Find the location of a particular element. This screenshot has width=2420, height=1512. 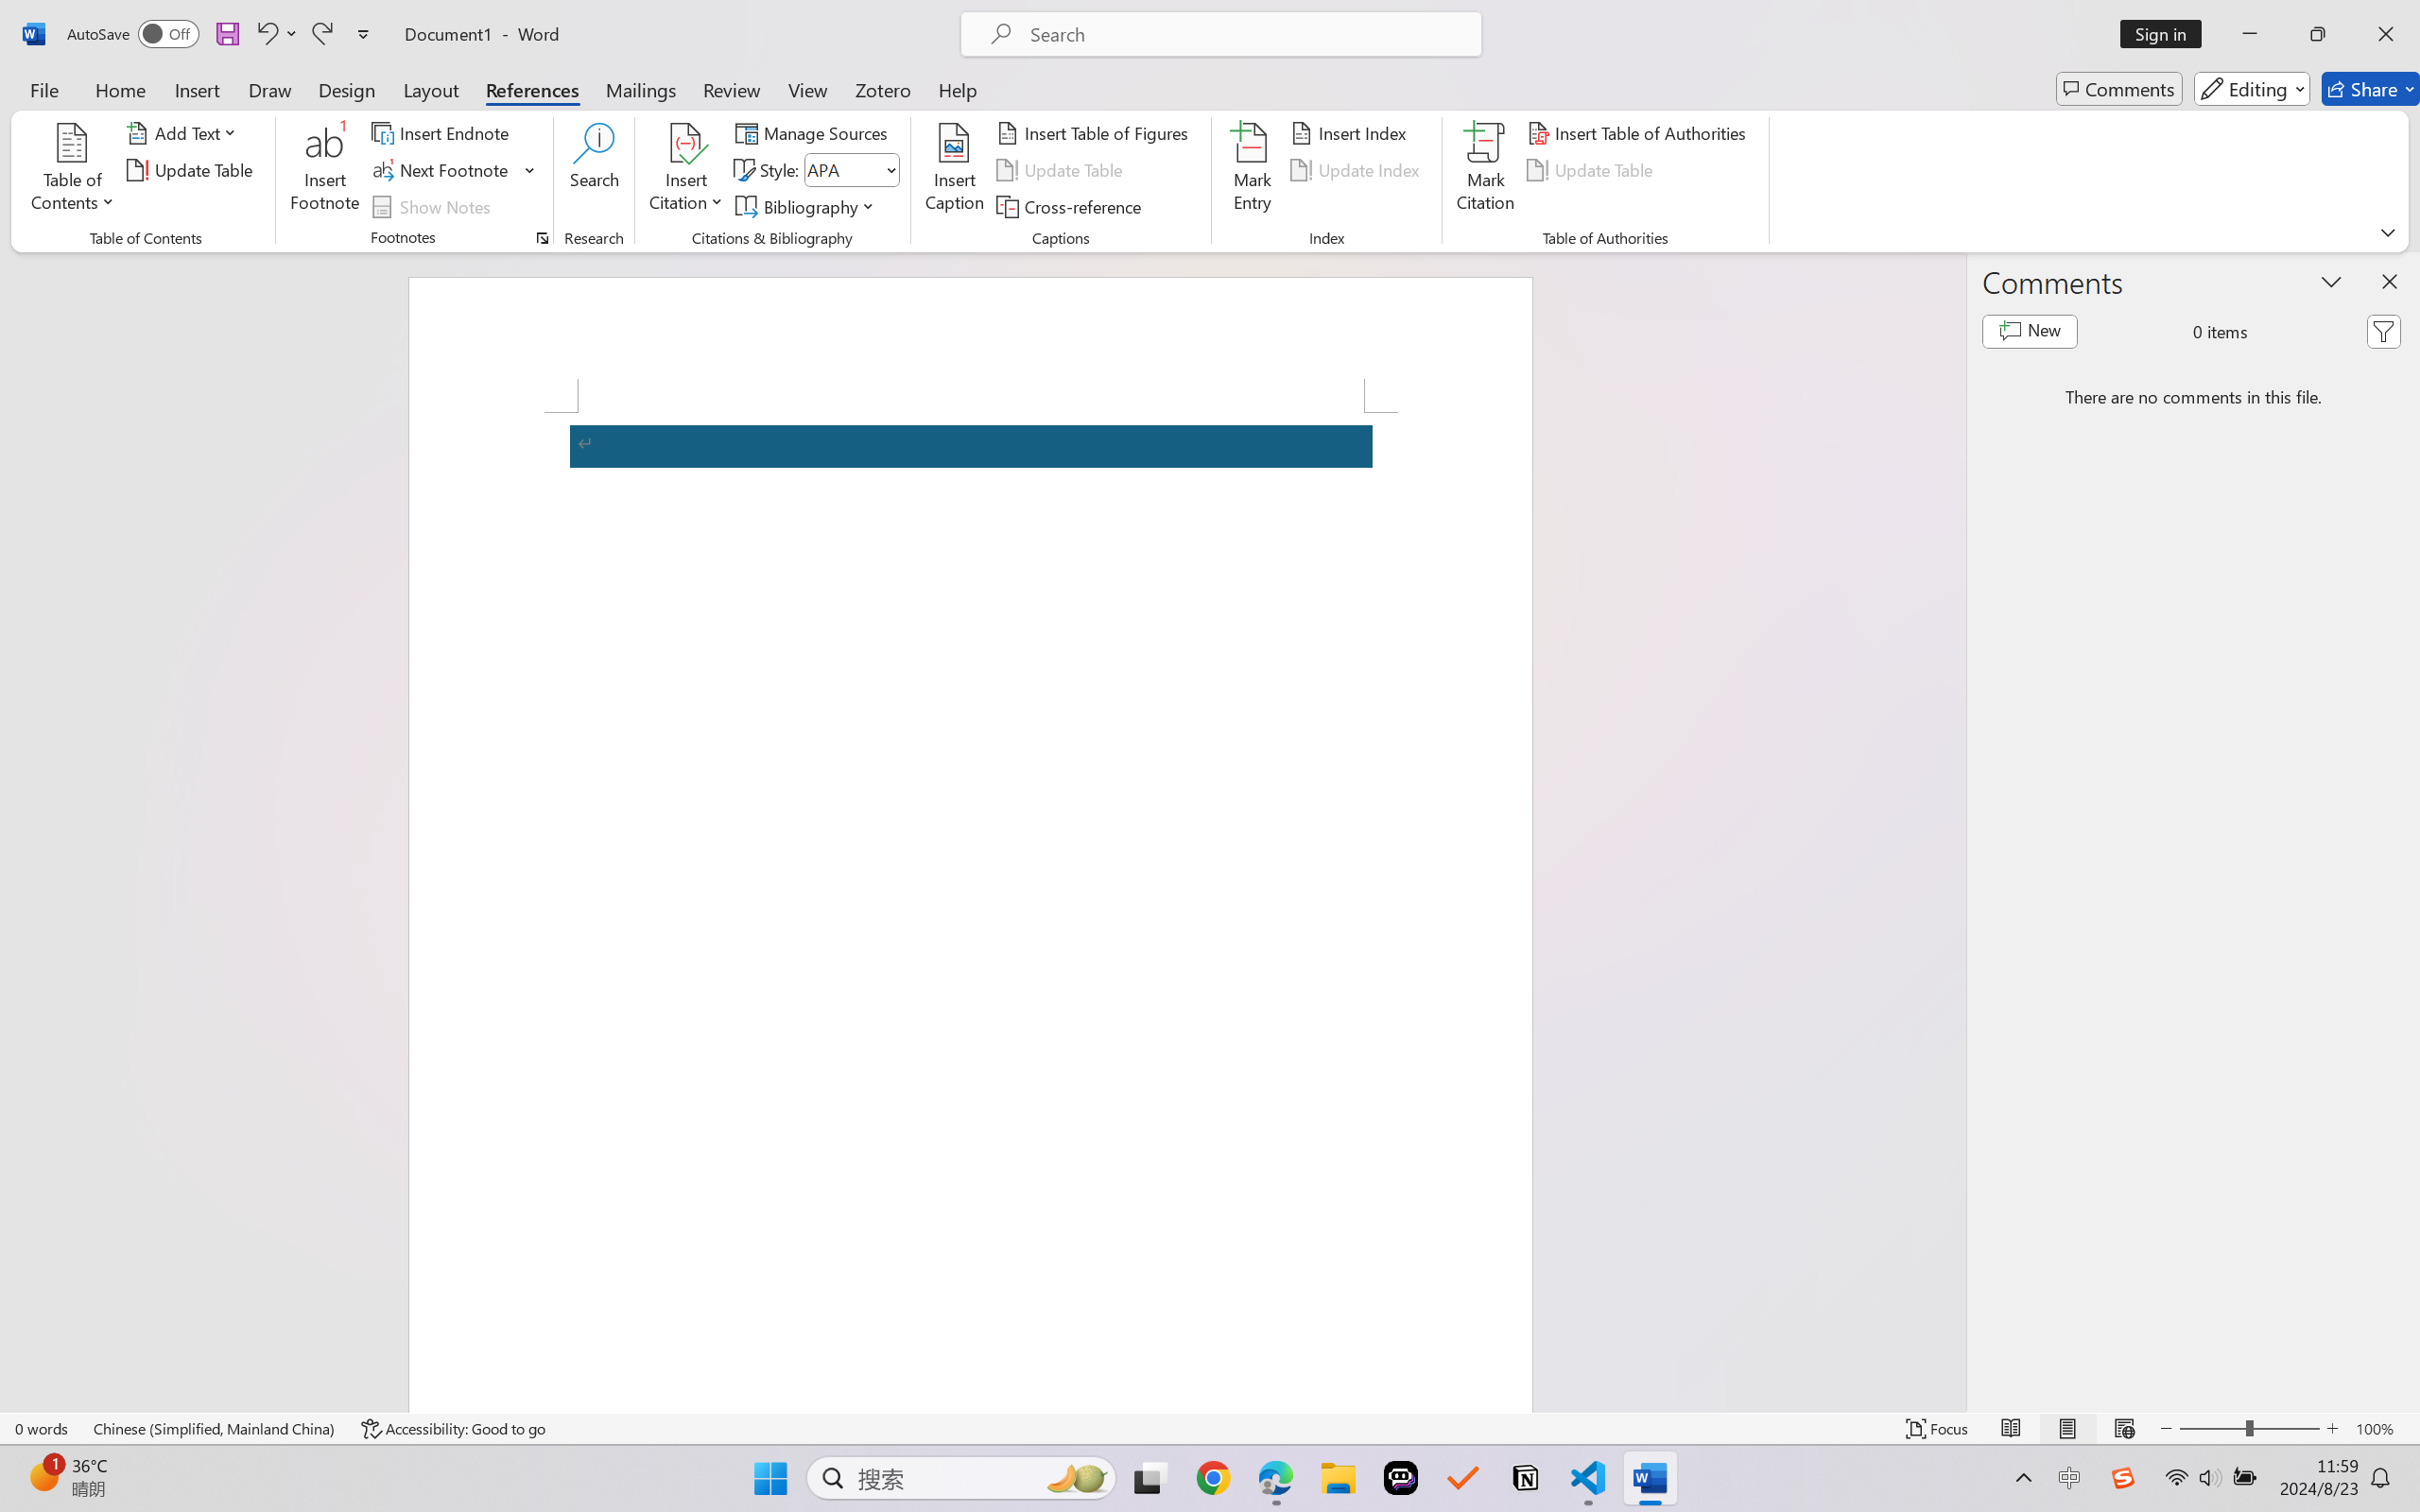

Insert Footnote is located at coordinates (325, 170).